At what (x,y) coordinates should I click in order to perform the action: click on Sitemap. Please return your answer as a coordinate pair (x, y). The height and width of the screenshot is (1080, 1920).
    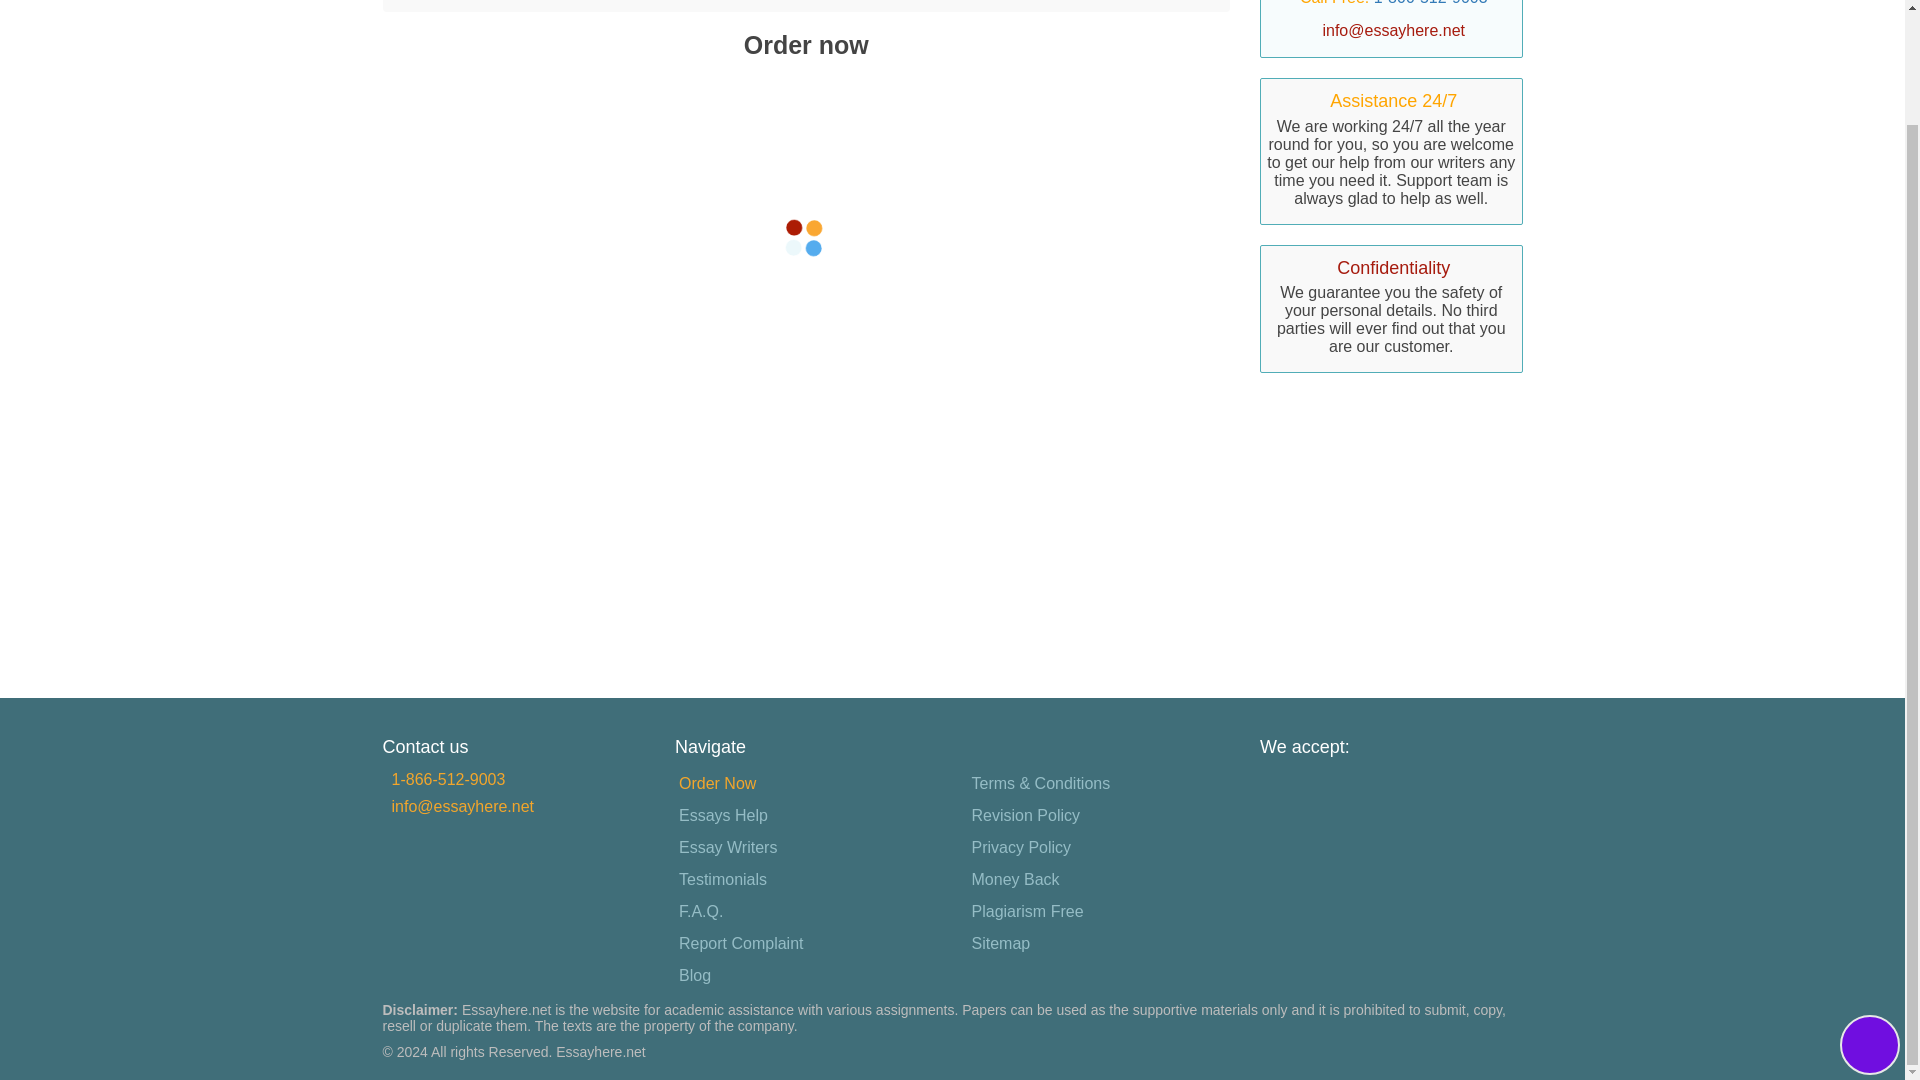
    Looking at the image, I should click on (1000, 943).